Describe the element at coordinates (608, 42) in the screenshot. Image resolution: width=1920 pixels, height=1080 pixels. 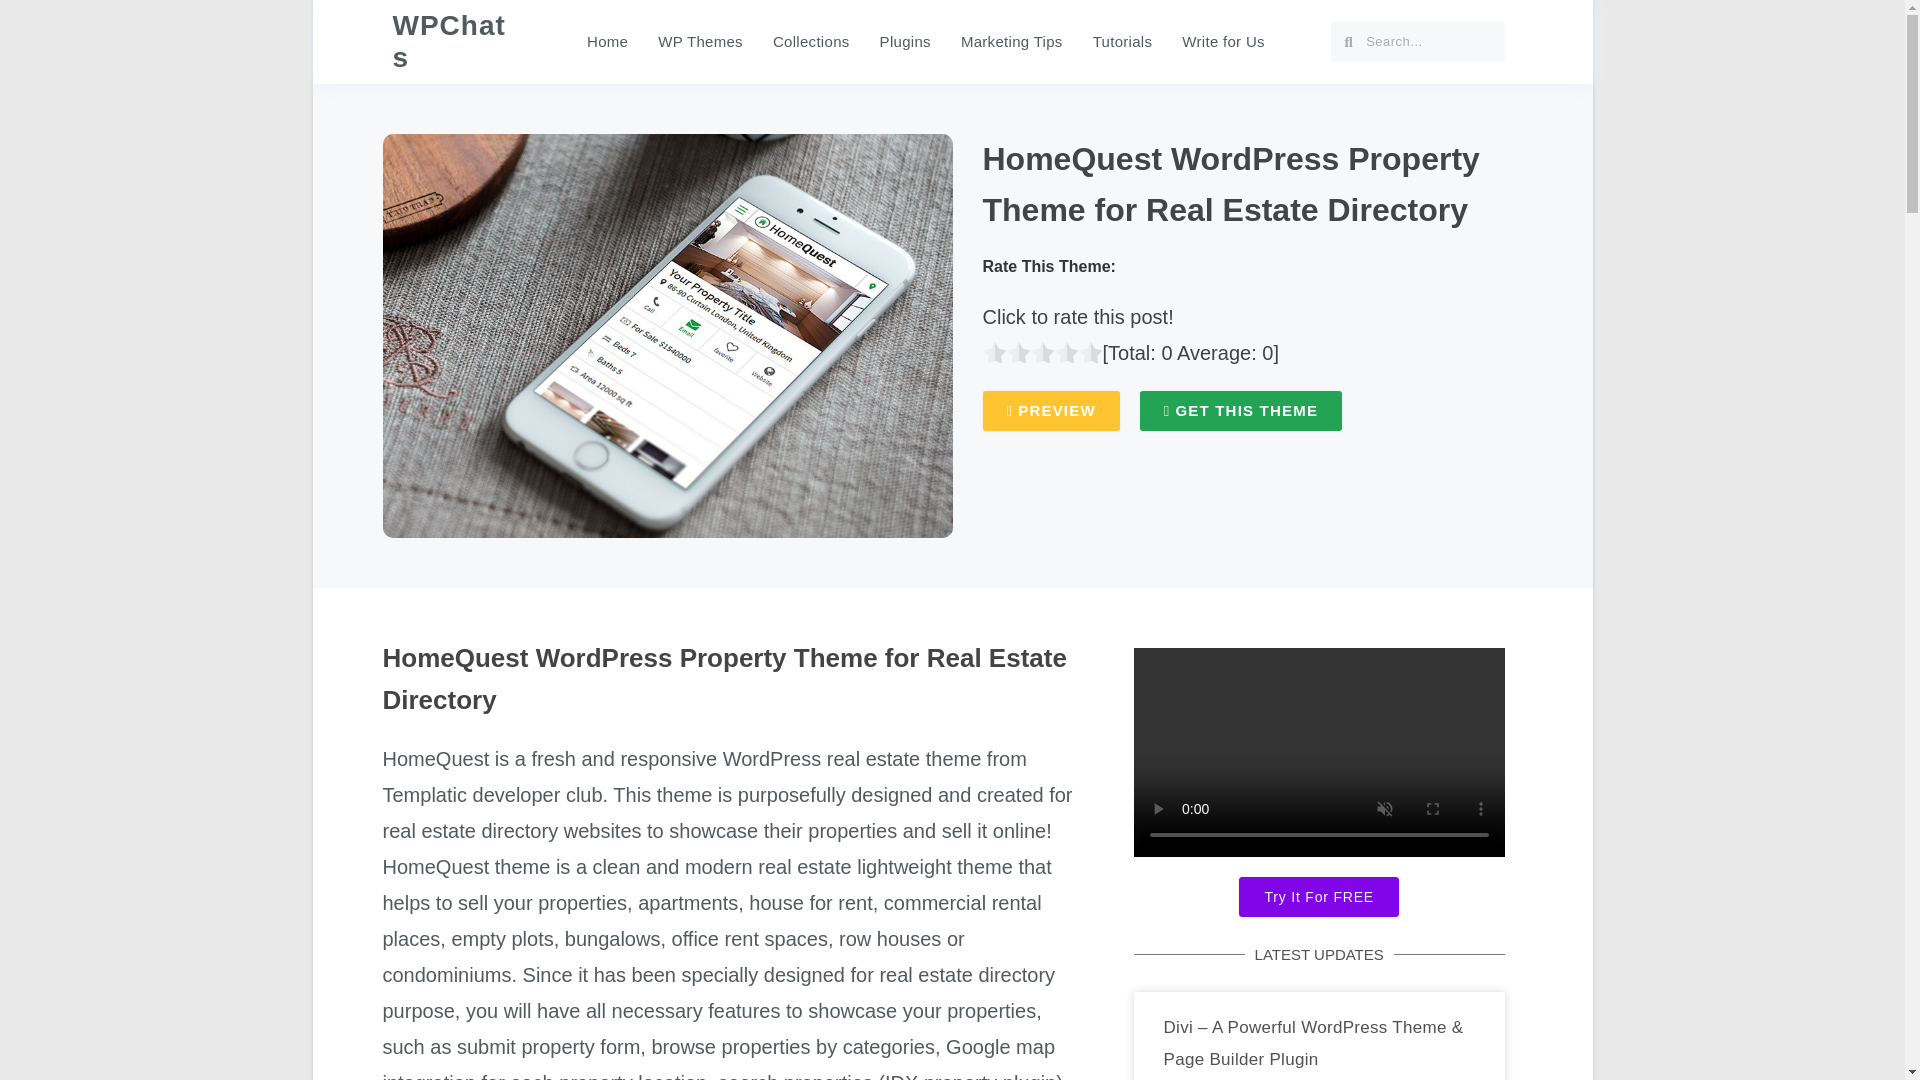
I see `Homepage` at that location.